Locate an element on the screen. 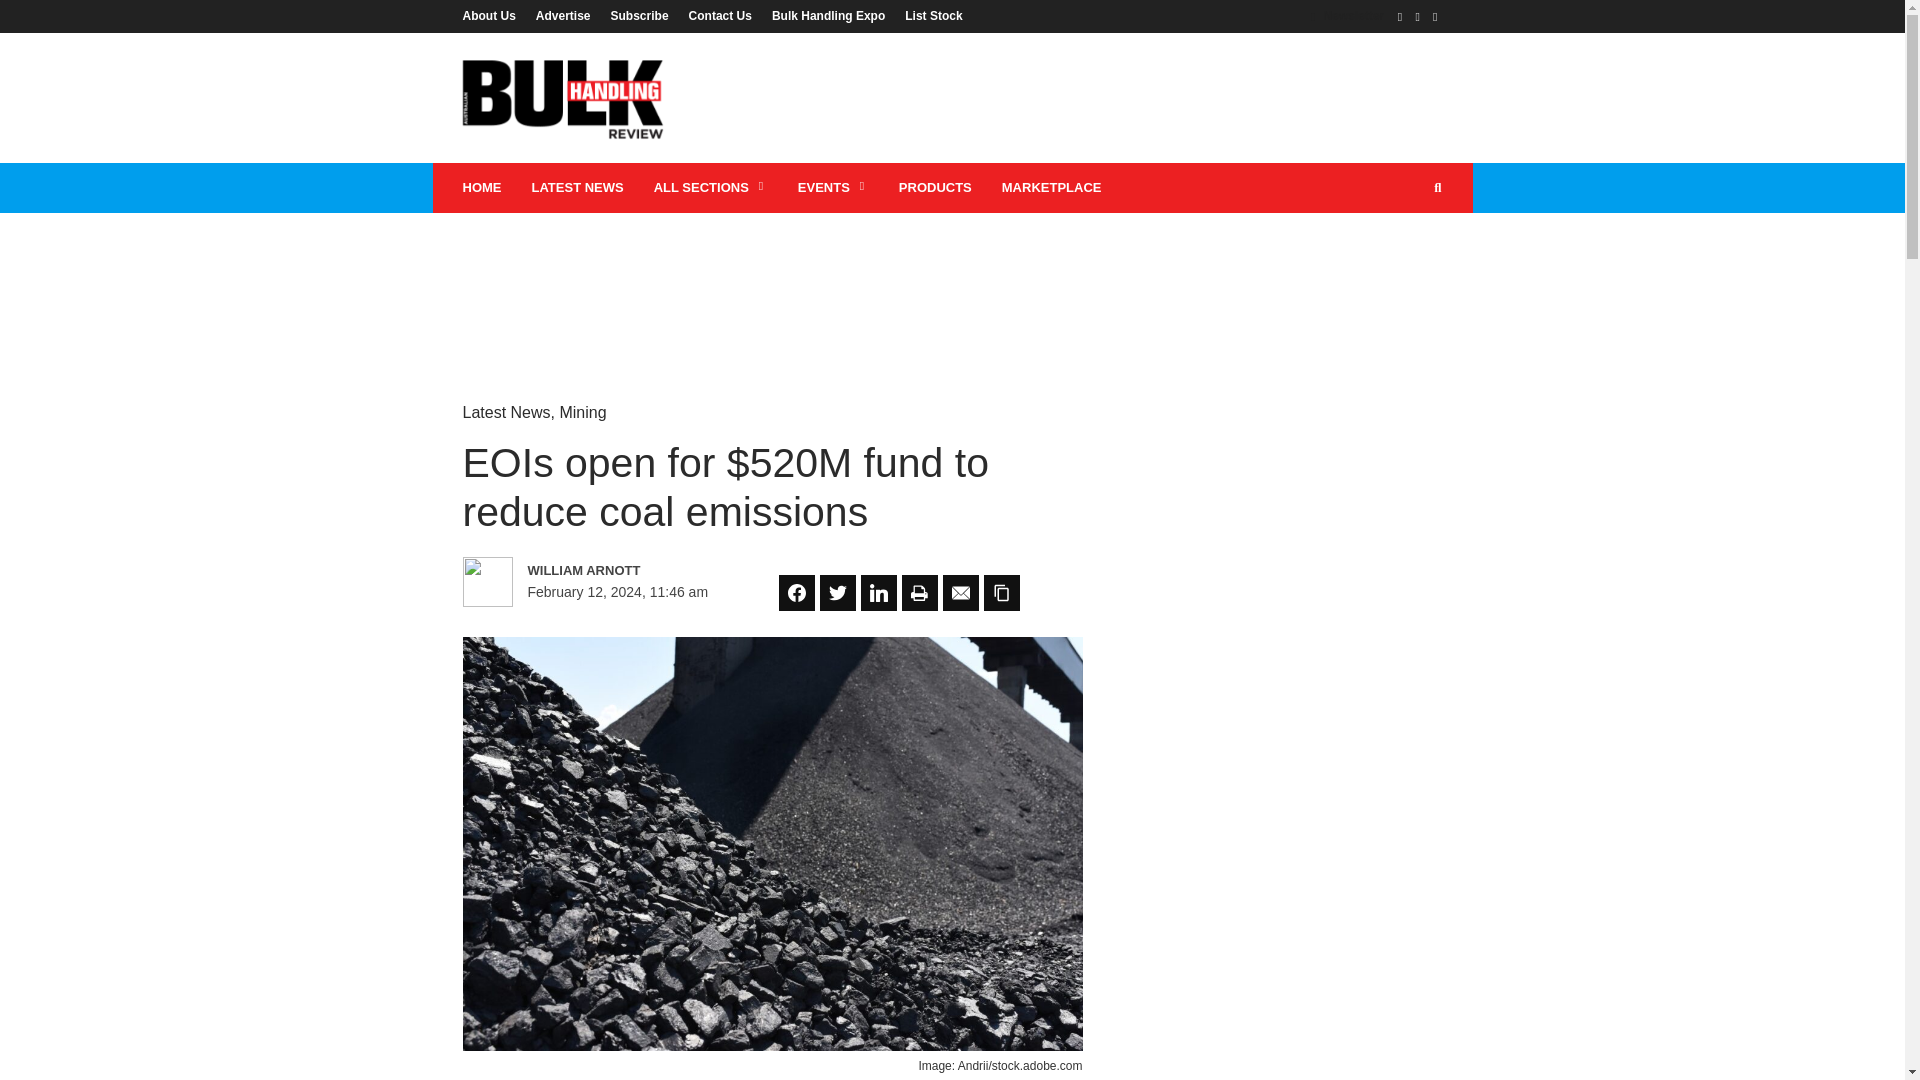  Contact Us is located at coordinates (720, 15).